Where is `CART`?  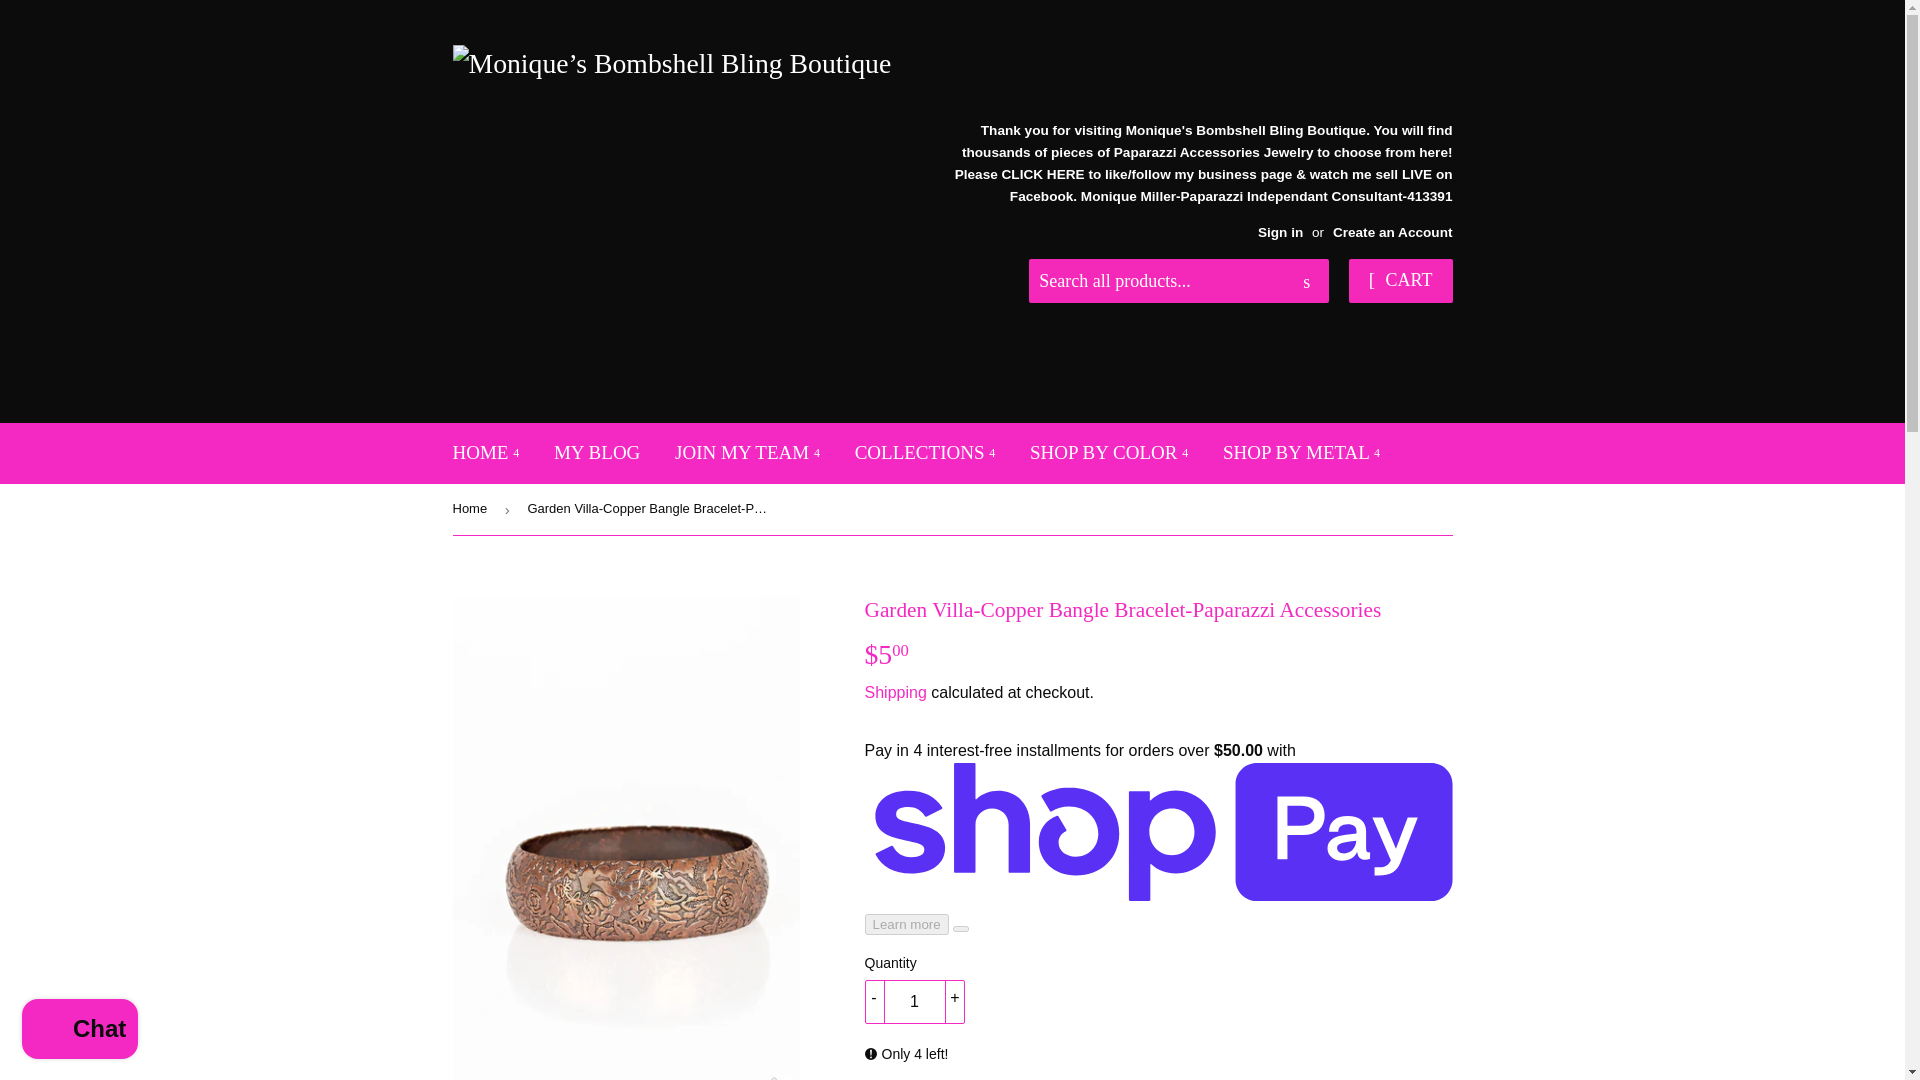 CART is located at coordinates (1401, 281).